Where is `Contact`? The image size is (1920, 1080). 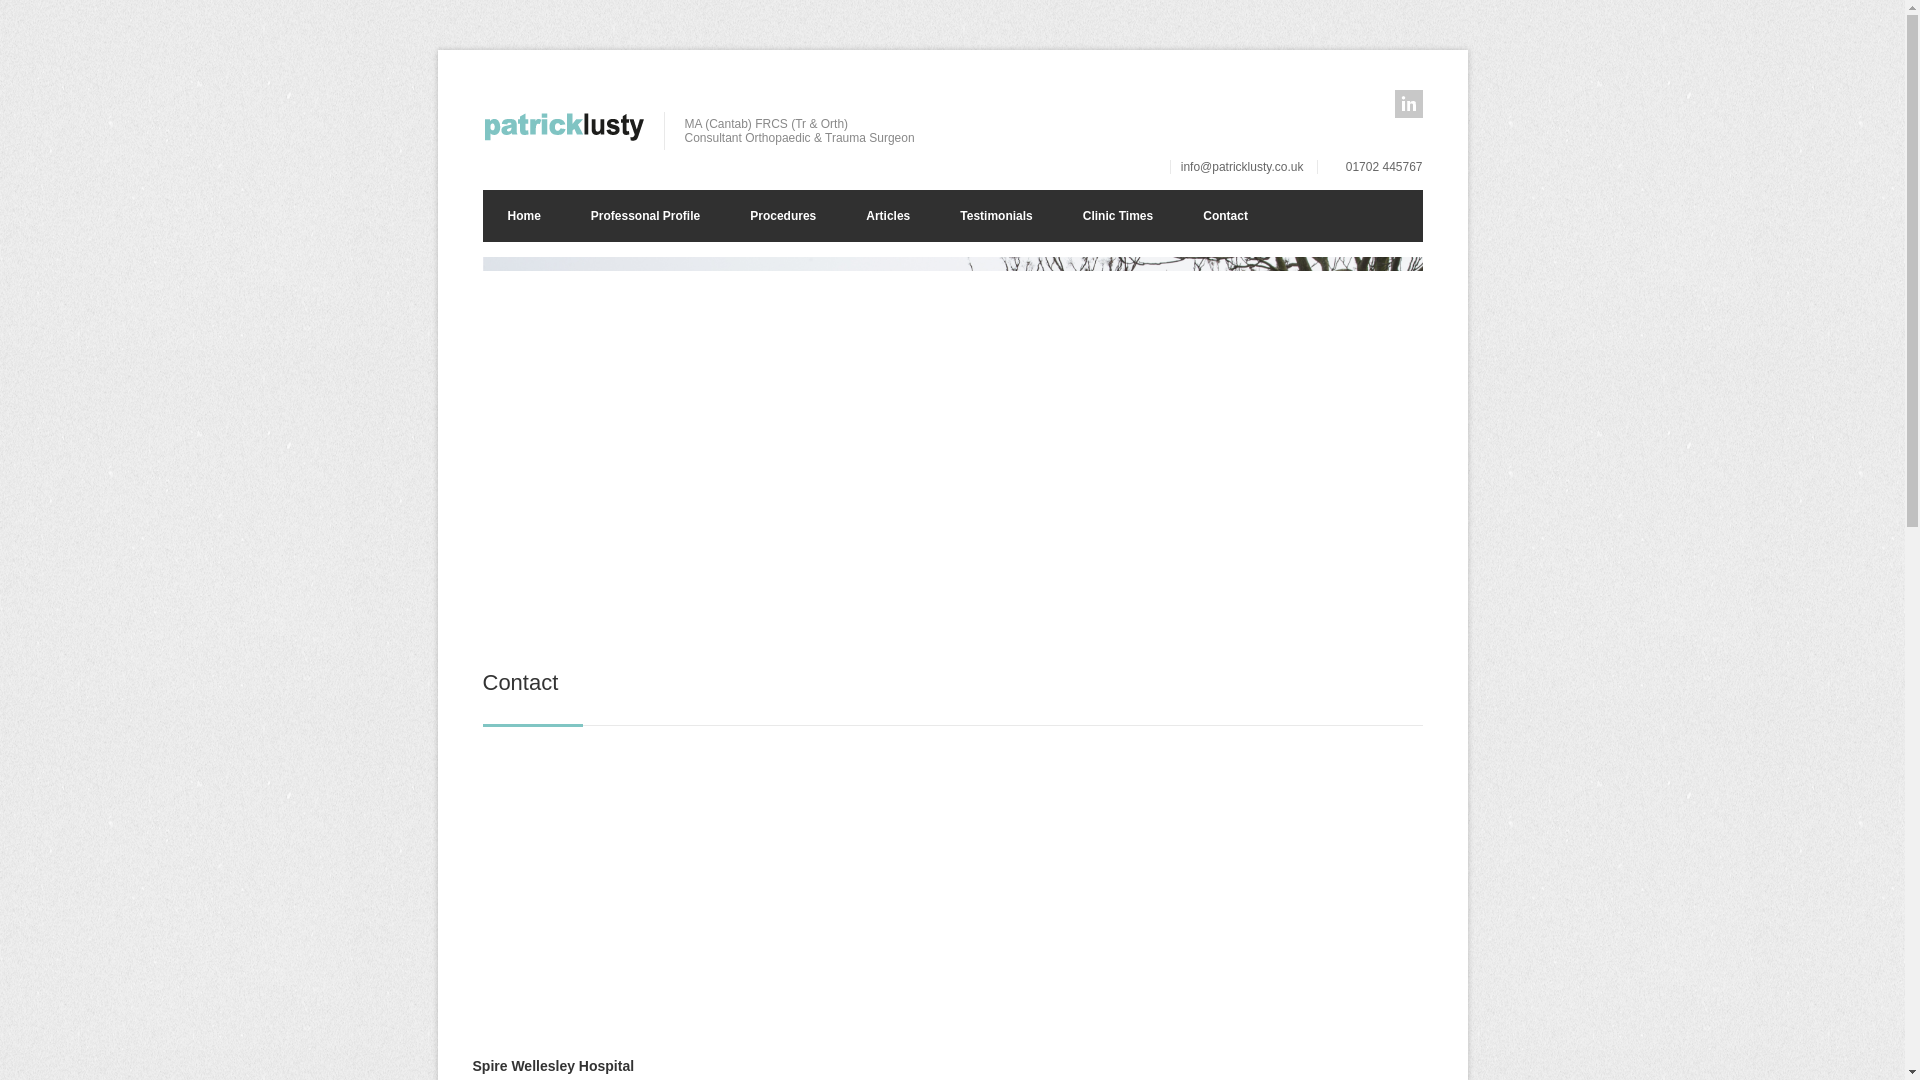 Contact is located at coordinates (1225, 216).